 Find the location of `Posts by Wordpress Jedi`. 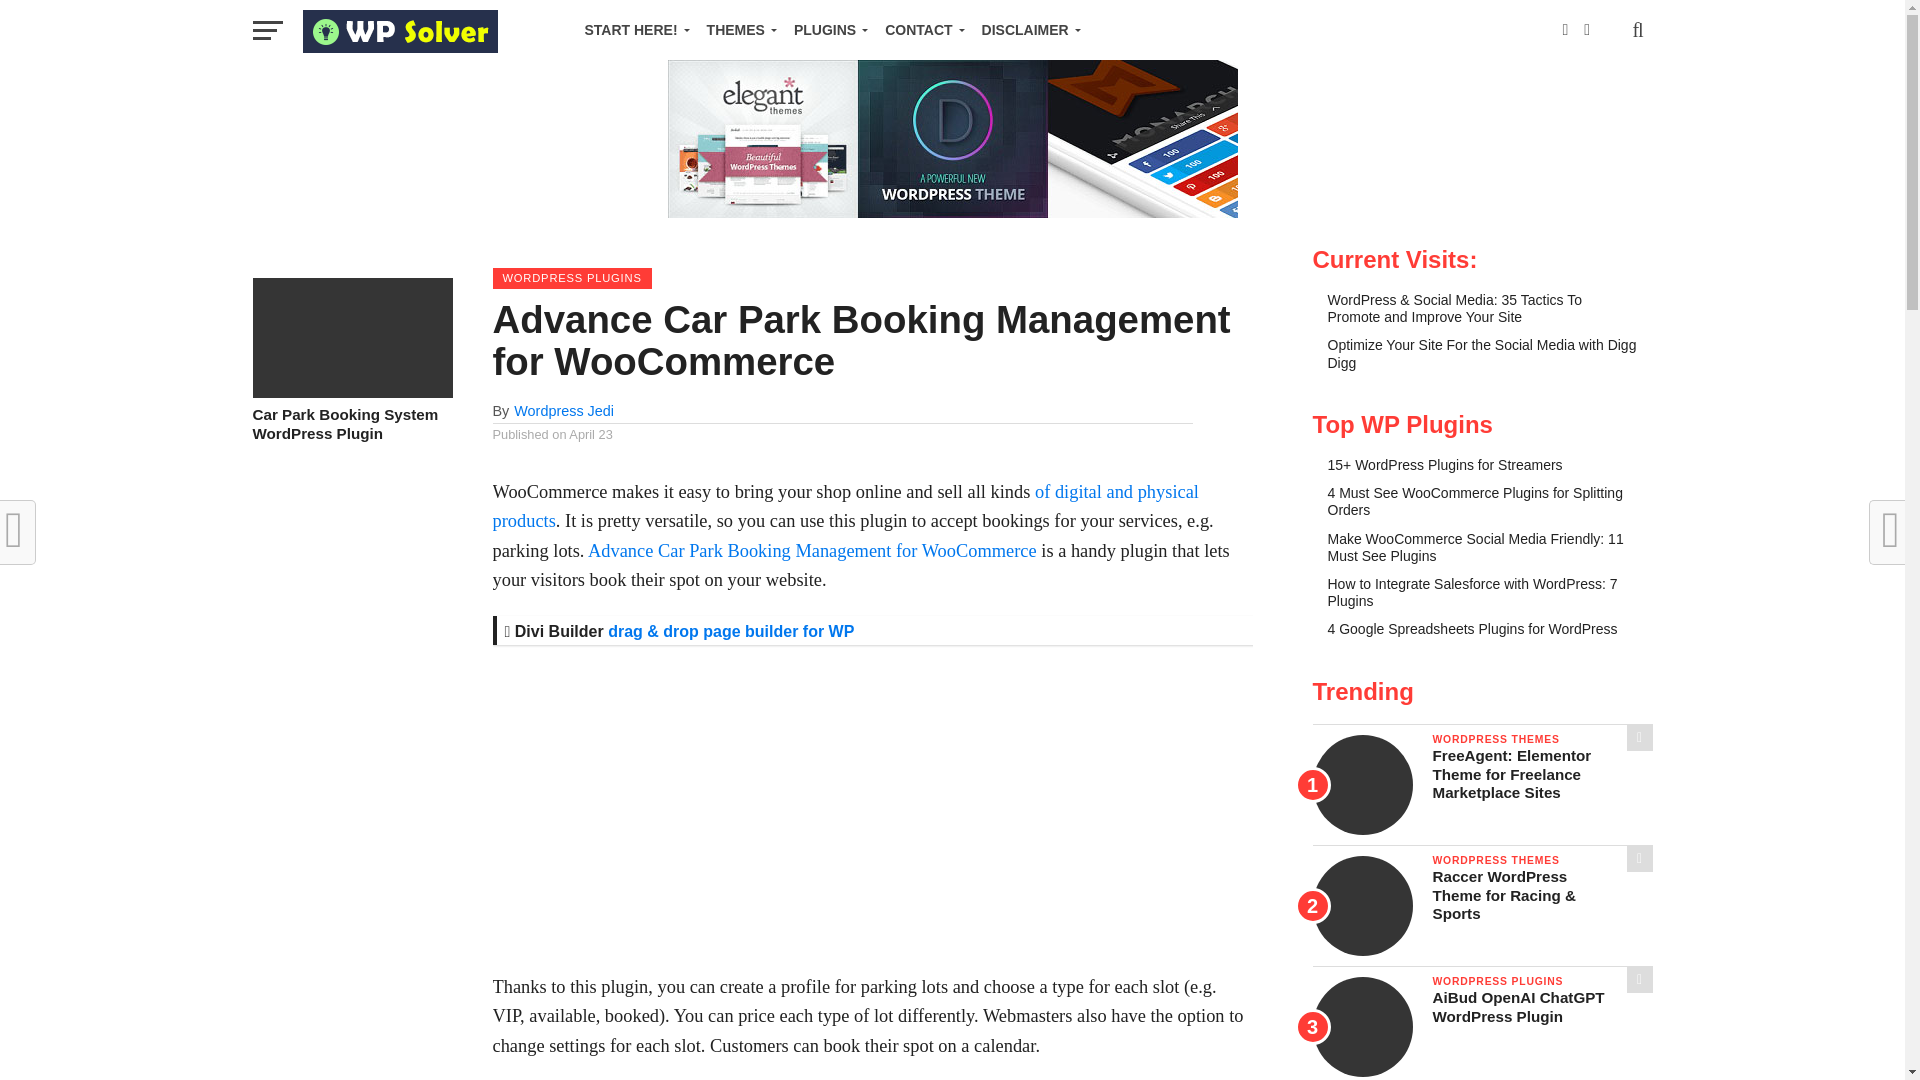

Posts by Wordpress Jedi is located at coordinates (564, 410).